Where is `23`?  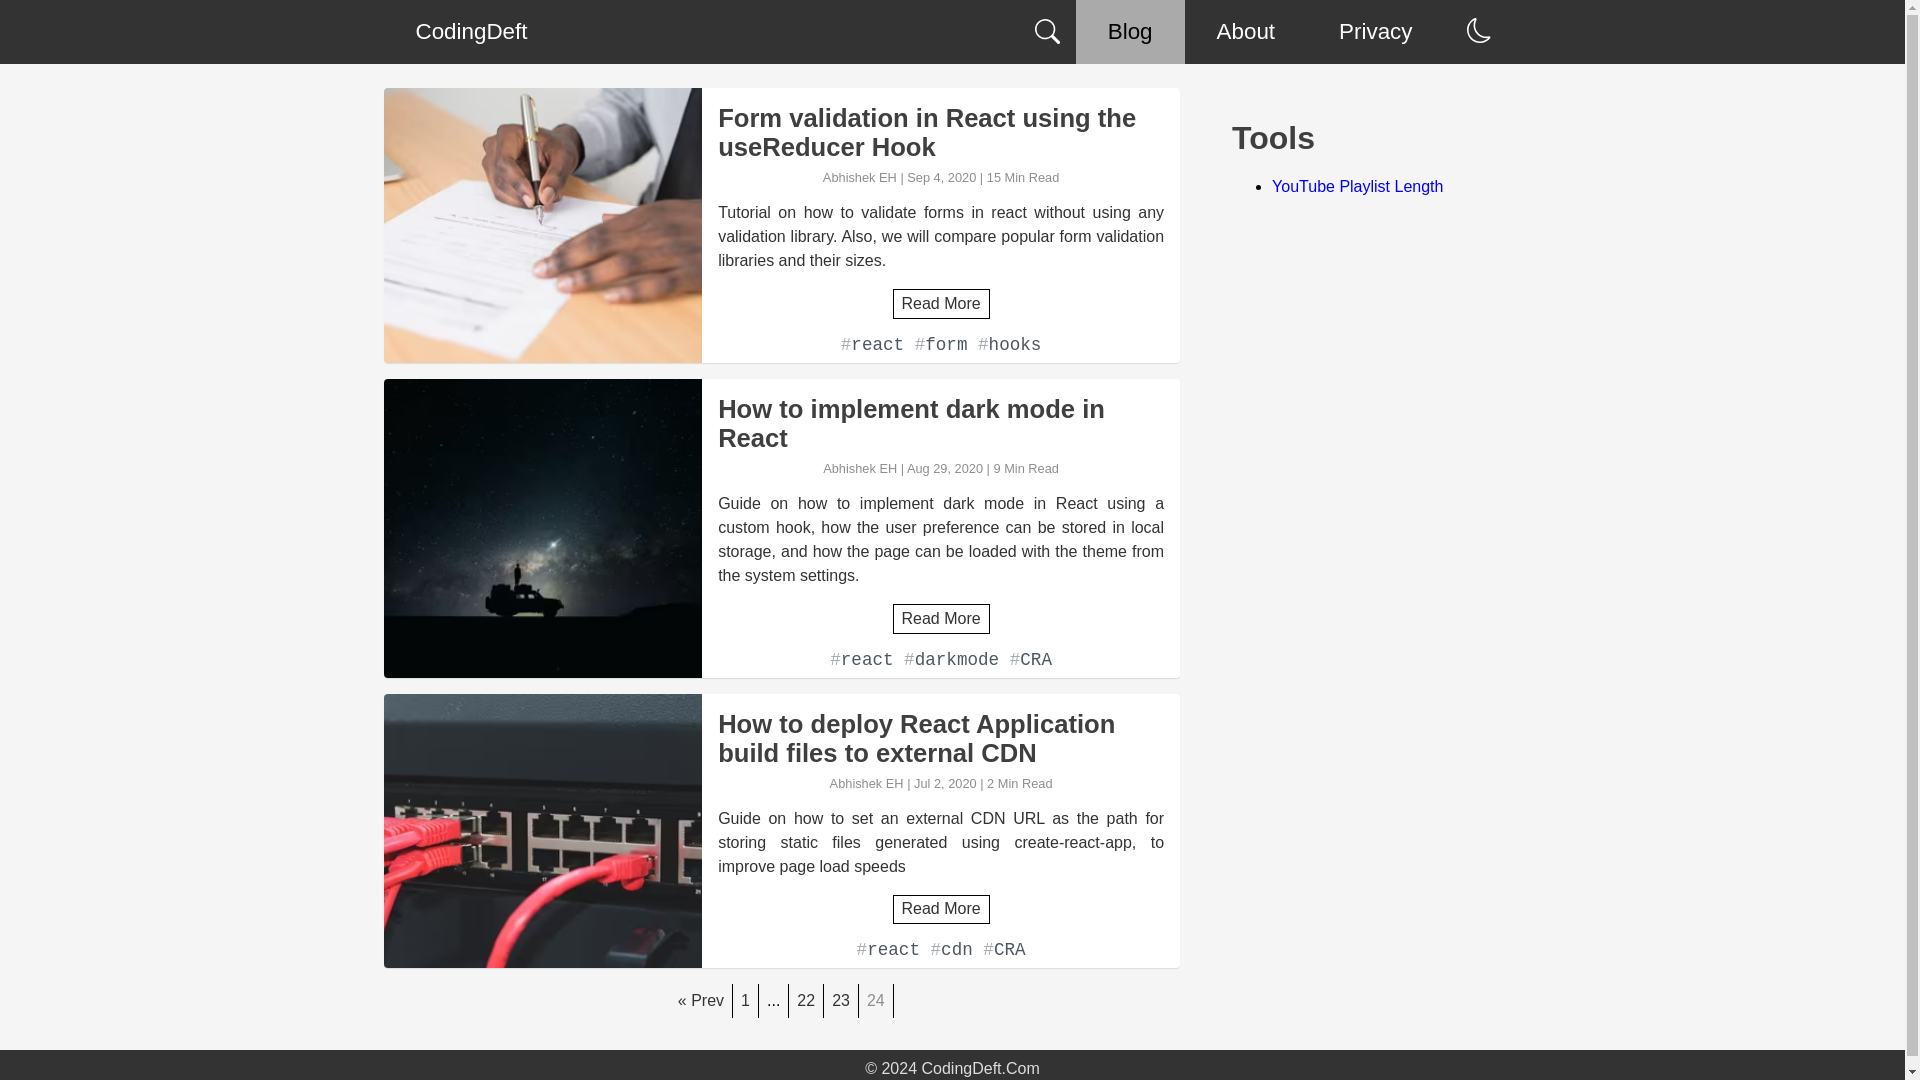
23 is located at coordinates (840, 1000).